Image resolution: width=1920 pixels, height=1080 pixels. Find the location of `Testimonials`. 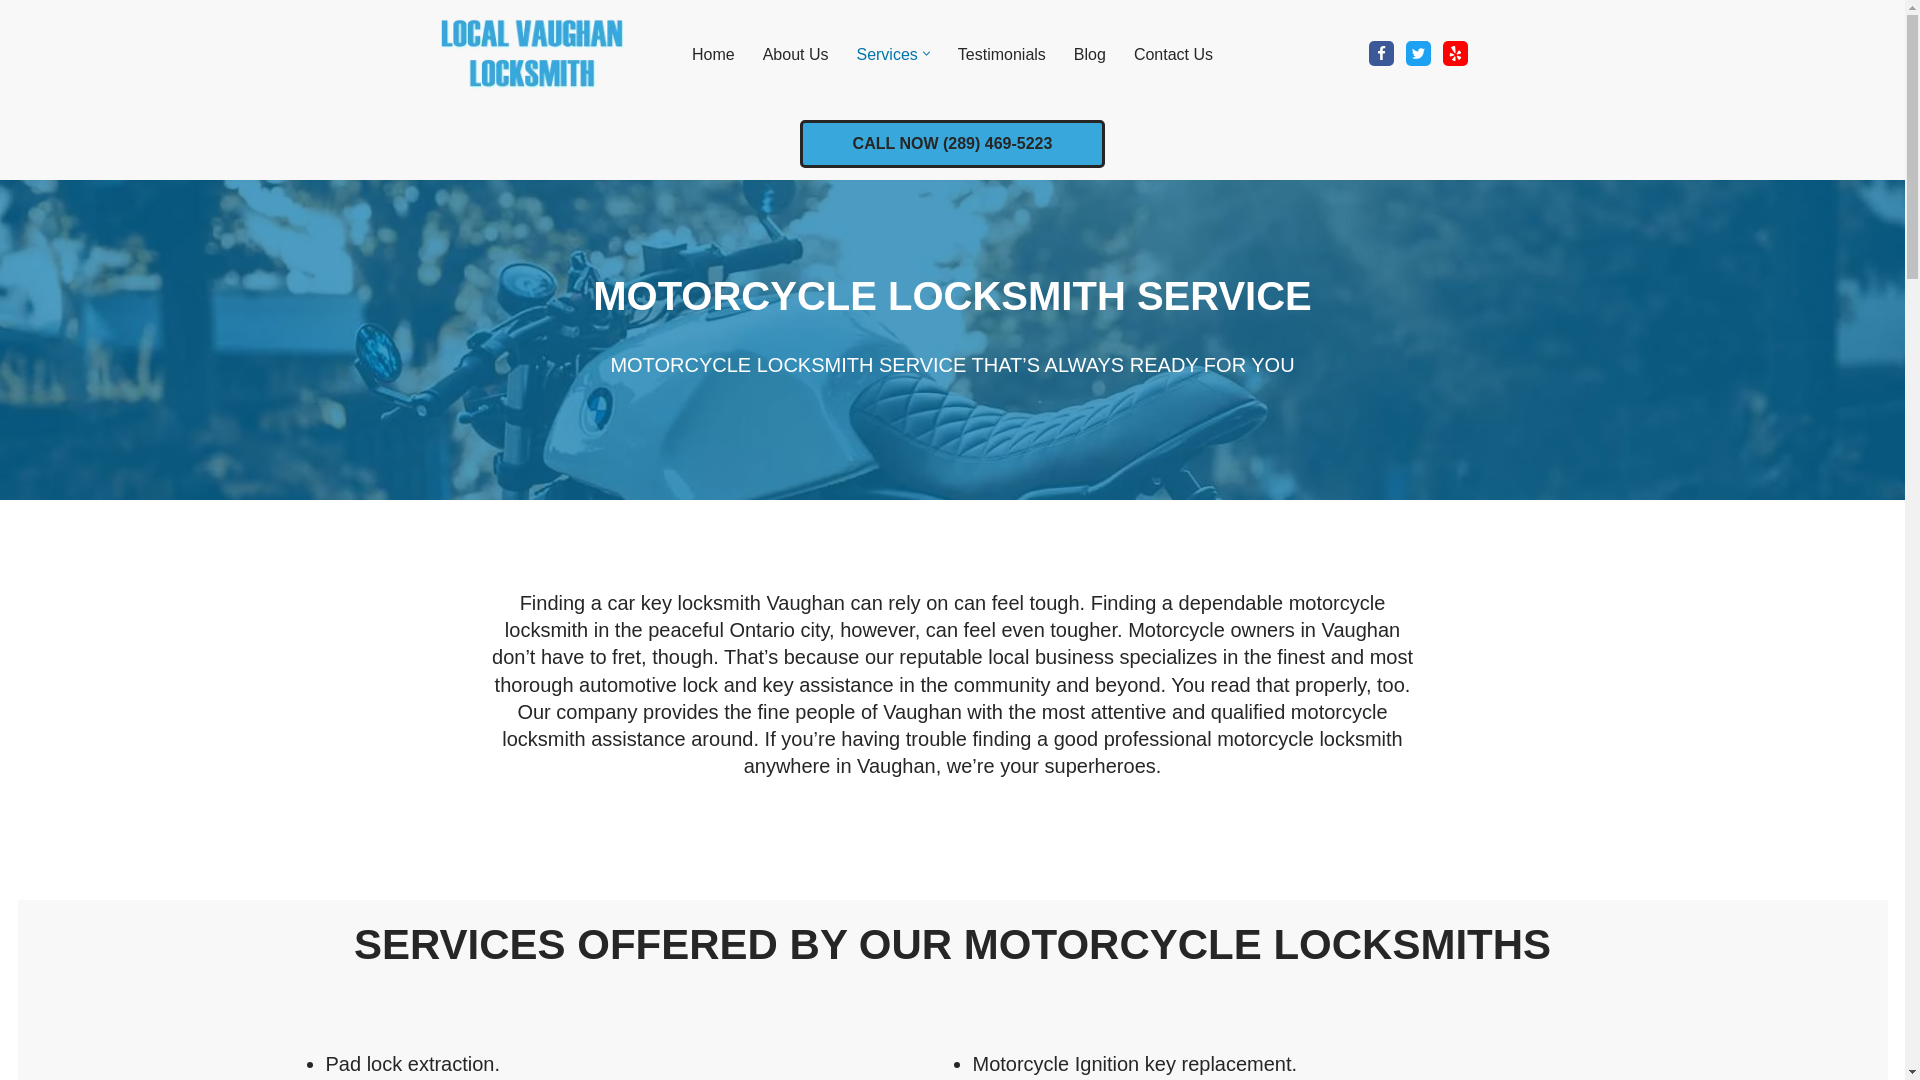

Testimonials is located at coordinates (1002, 54).